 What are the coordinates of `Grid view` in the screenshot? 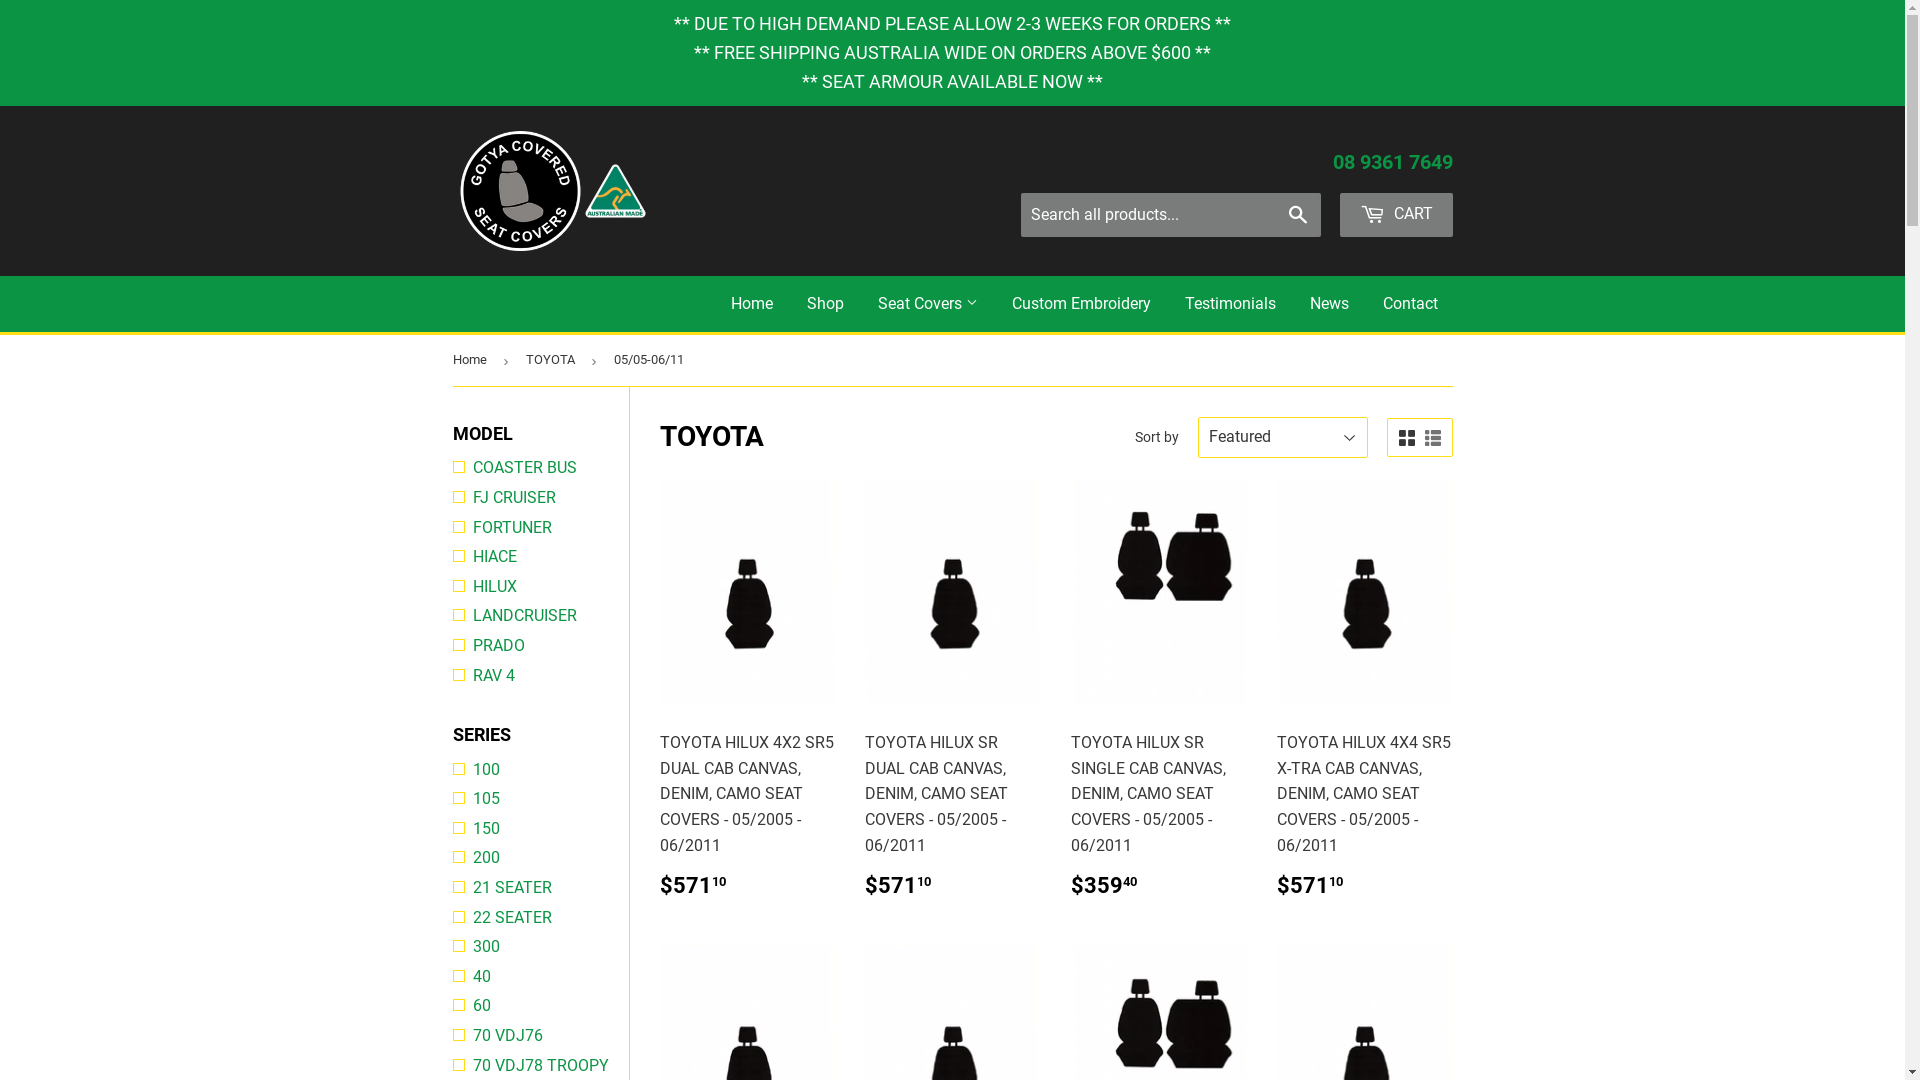 It's located at (1406, 439).